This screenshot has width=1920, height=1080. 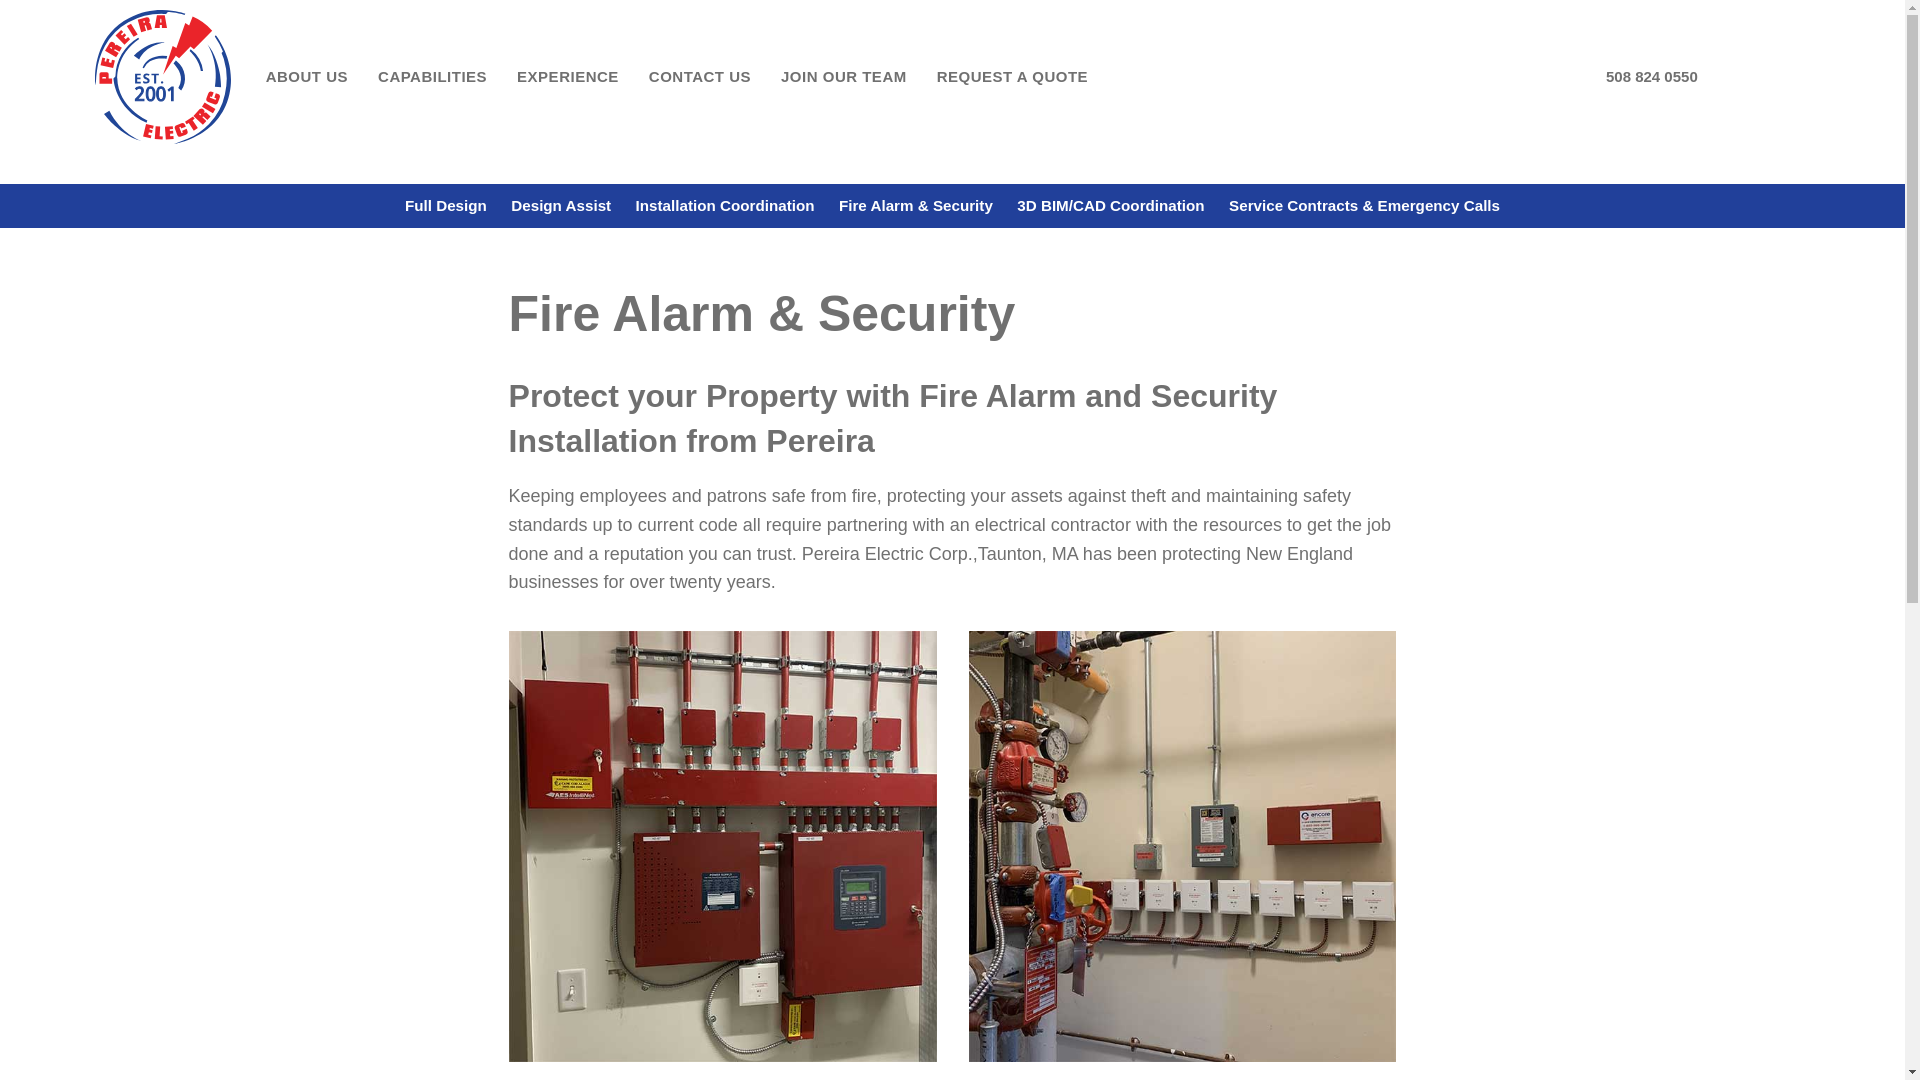 I want to click on Apply, so click(x=844, y=76).